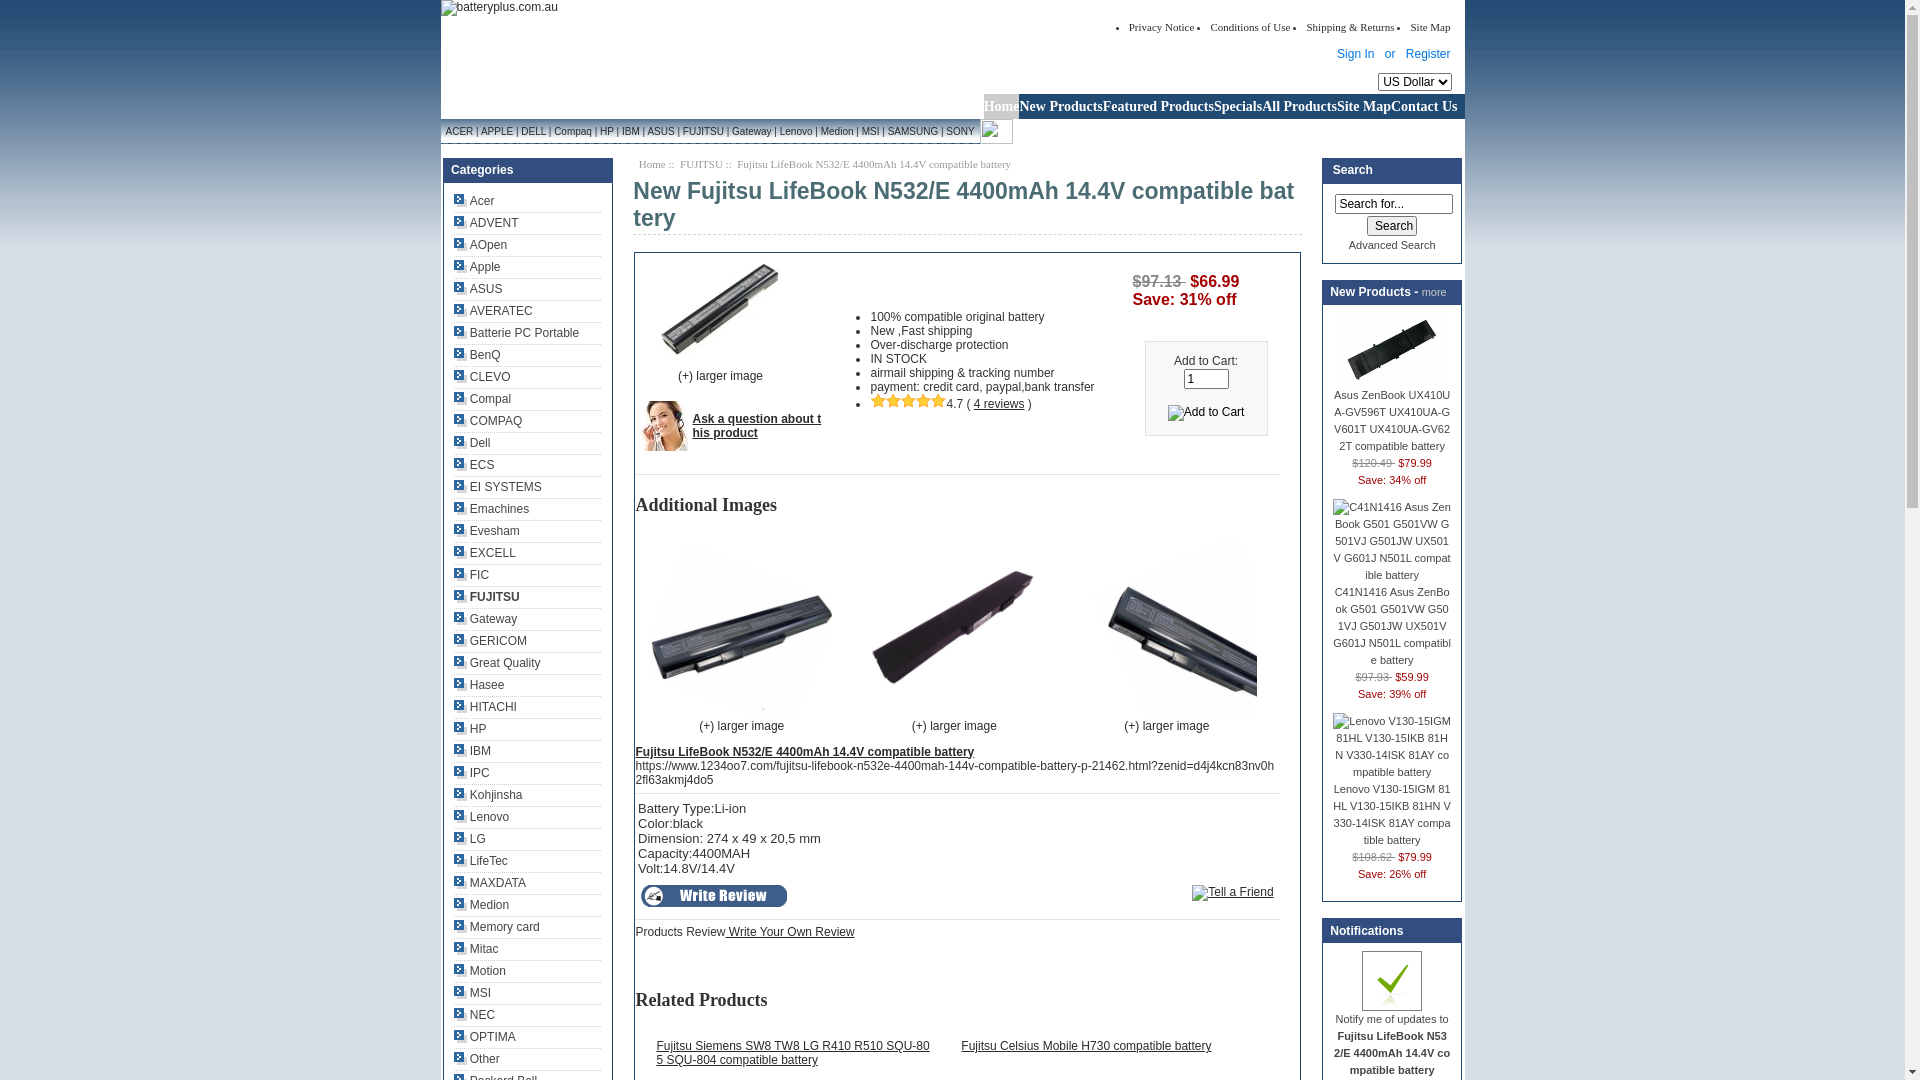 This screenshot has width=1920, height=1080. I want to click on Hasee, so click(479, 685).